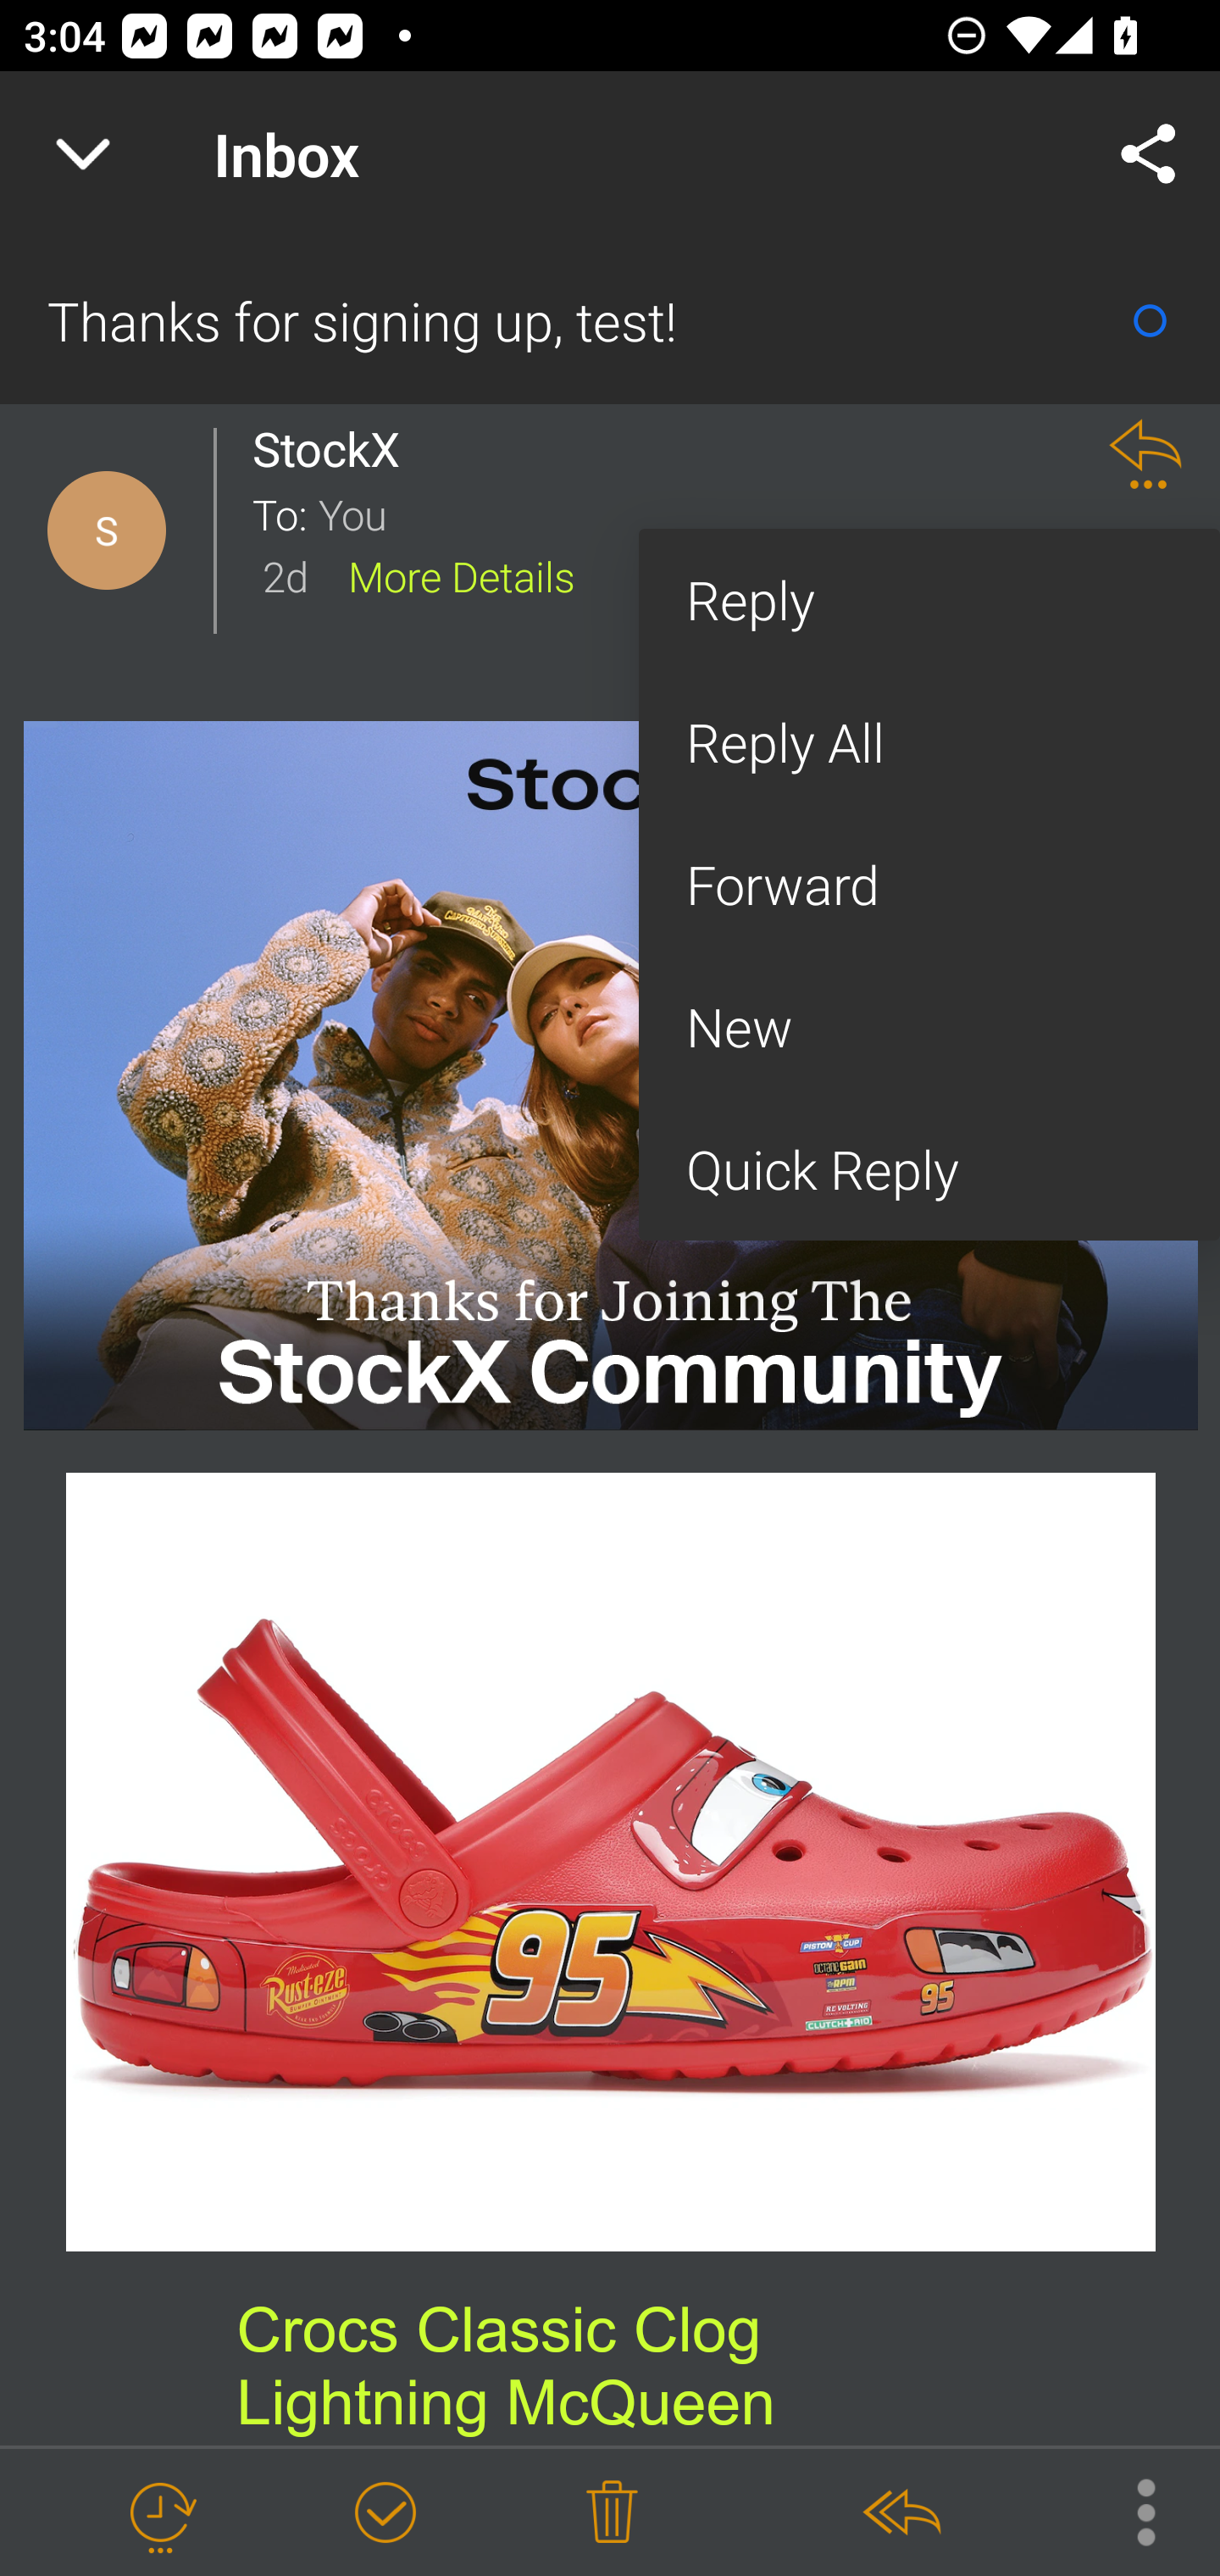 Image resolution: width=1220 pixels, height=2576 pixels. Describe the element at coordinates (929, 600) in the screenshot. I see `Reply` at that location.